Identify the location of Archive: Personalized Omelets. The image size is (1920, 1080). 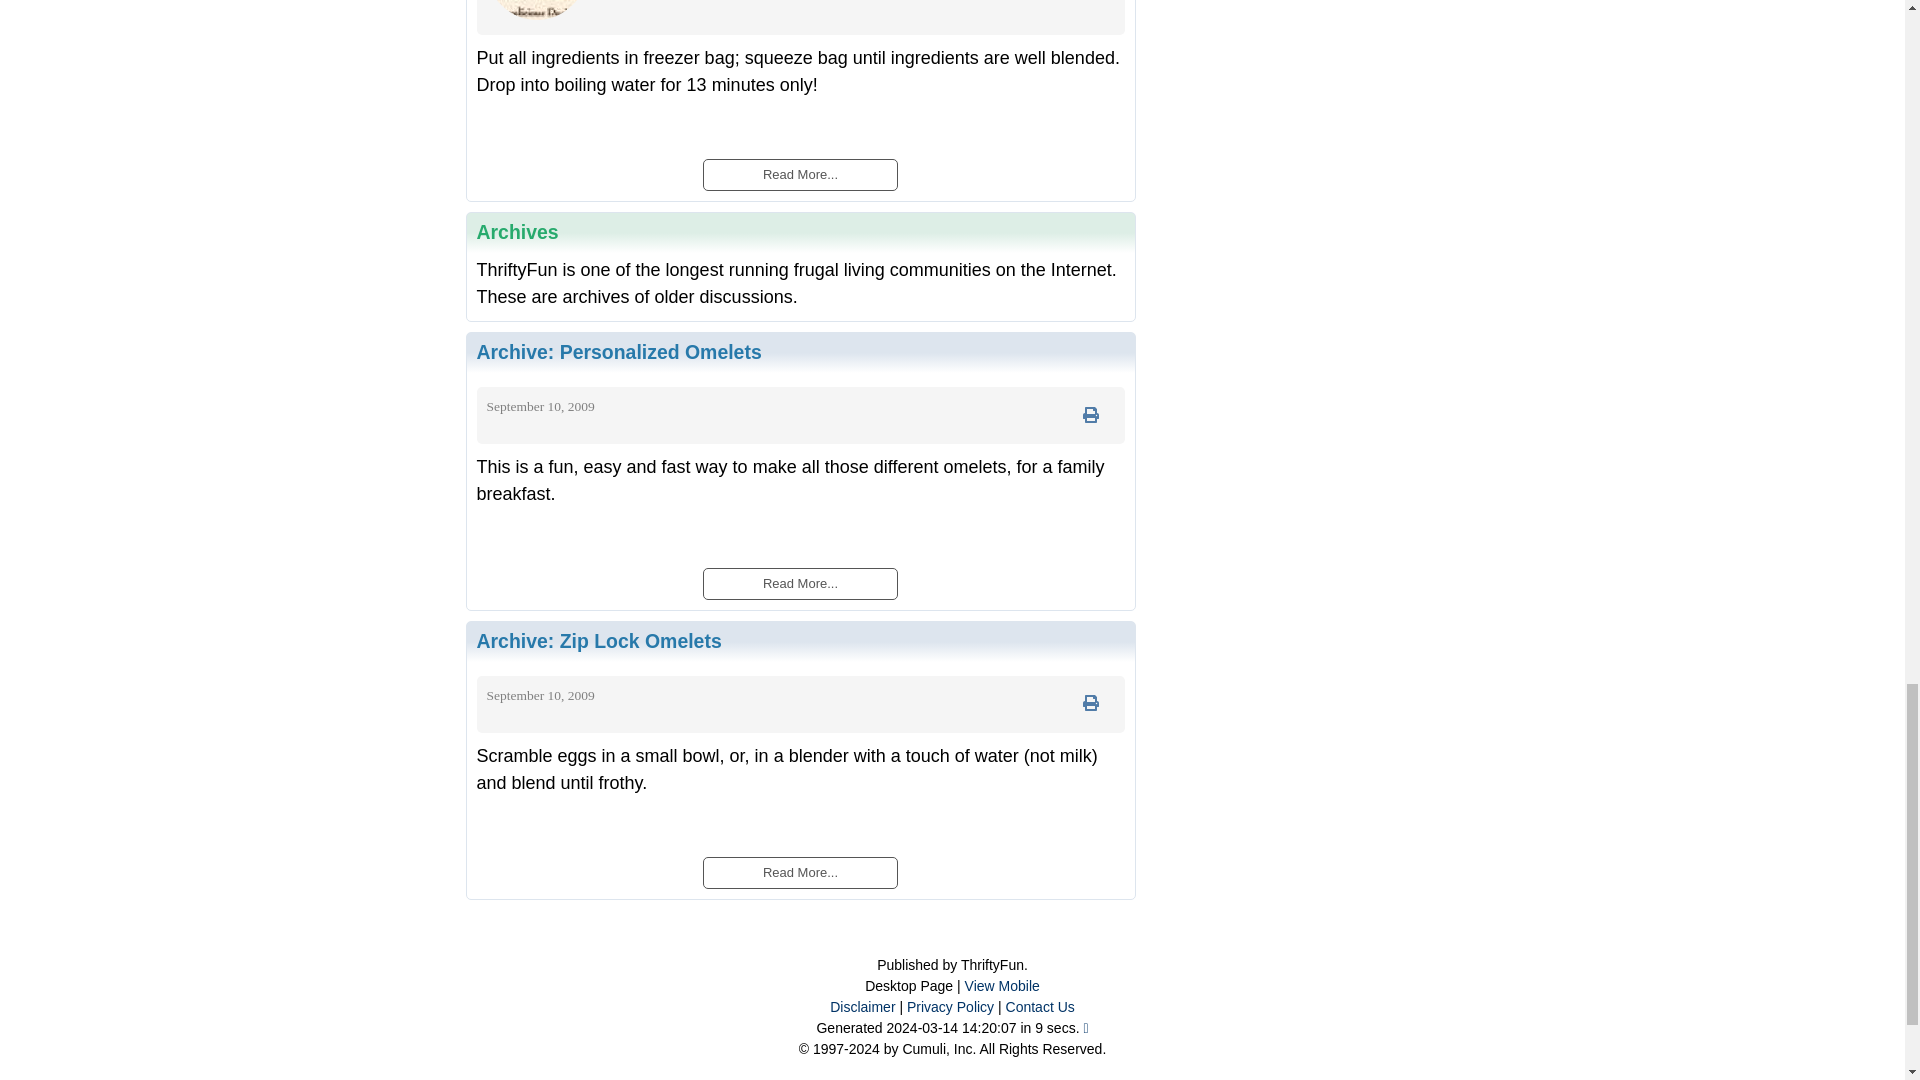
(618, 352).